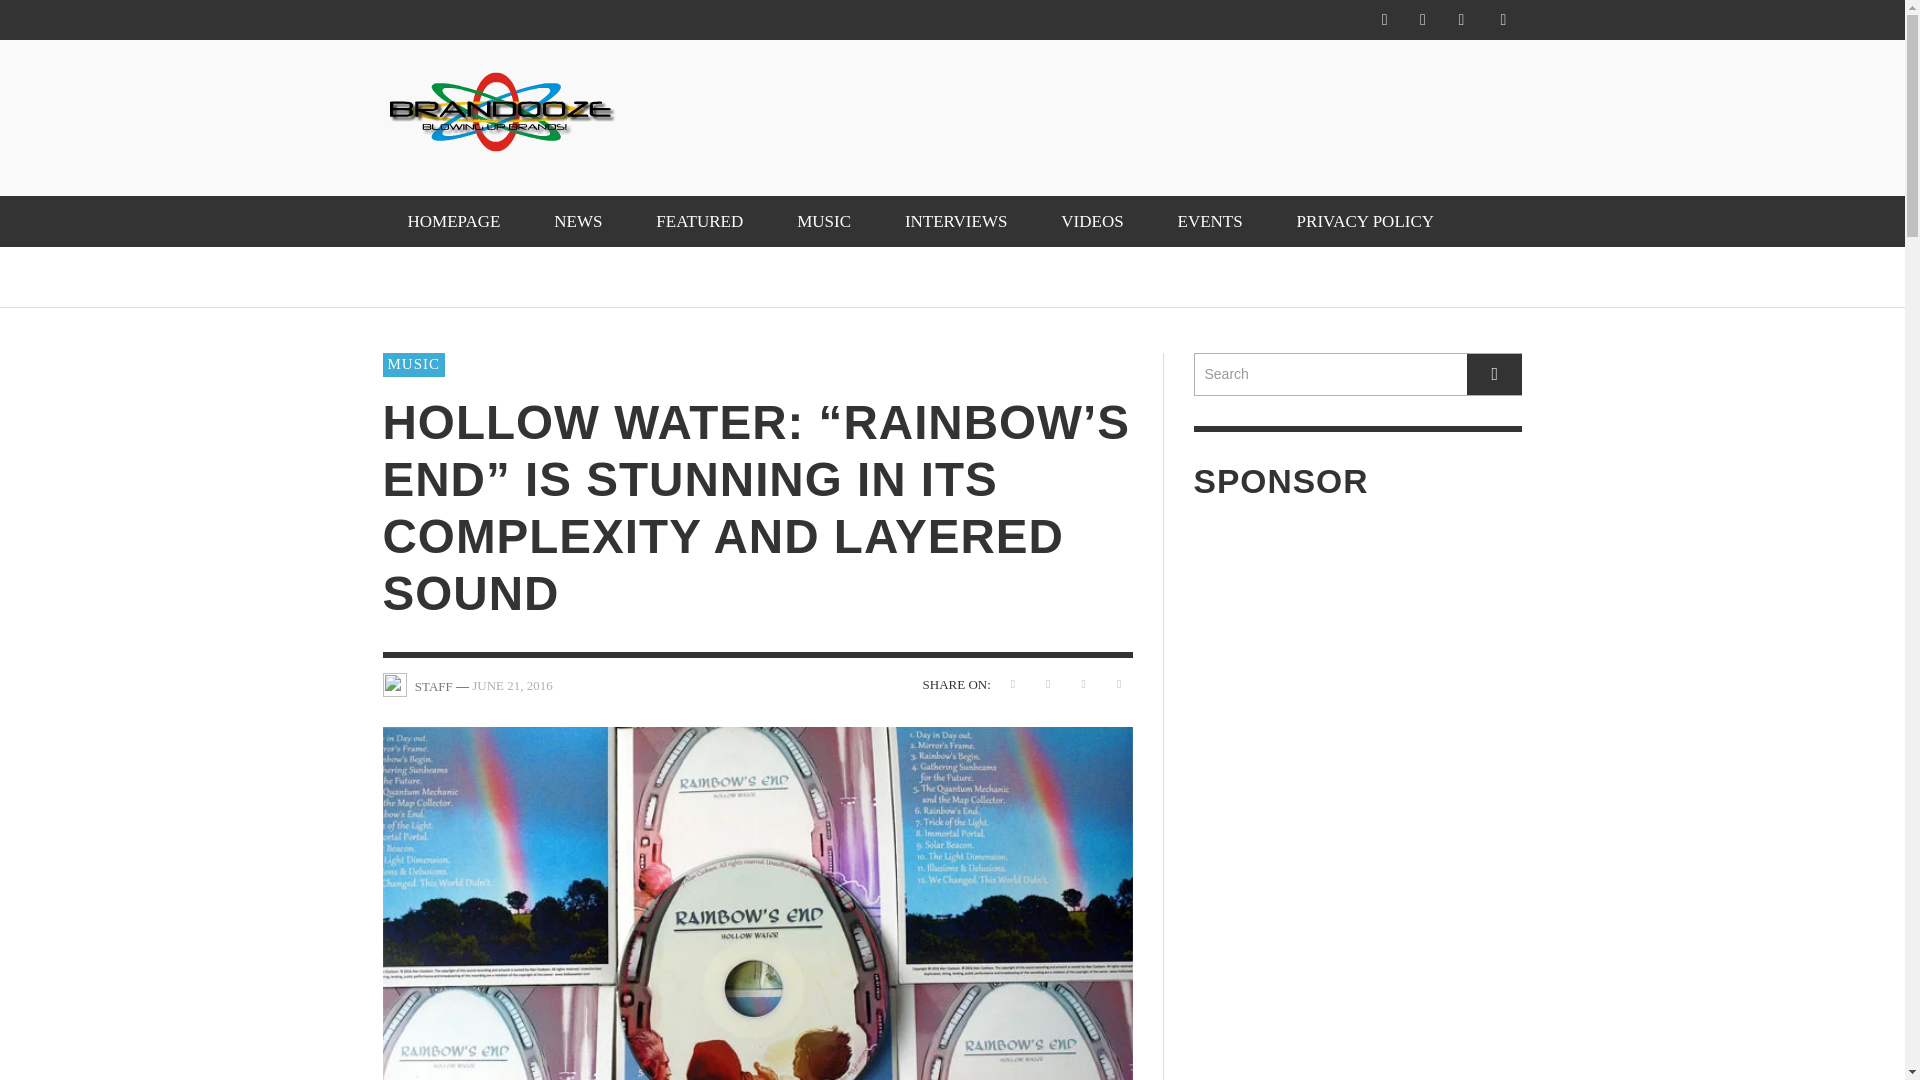  What do you see at coordinates (1358, 374) in the screenshot?
I see `Search` at bounding box center [1358, 374].